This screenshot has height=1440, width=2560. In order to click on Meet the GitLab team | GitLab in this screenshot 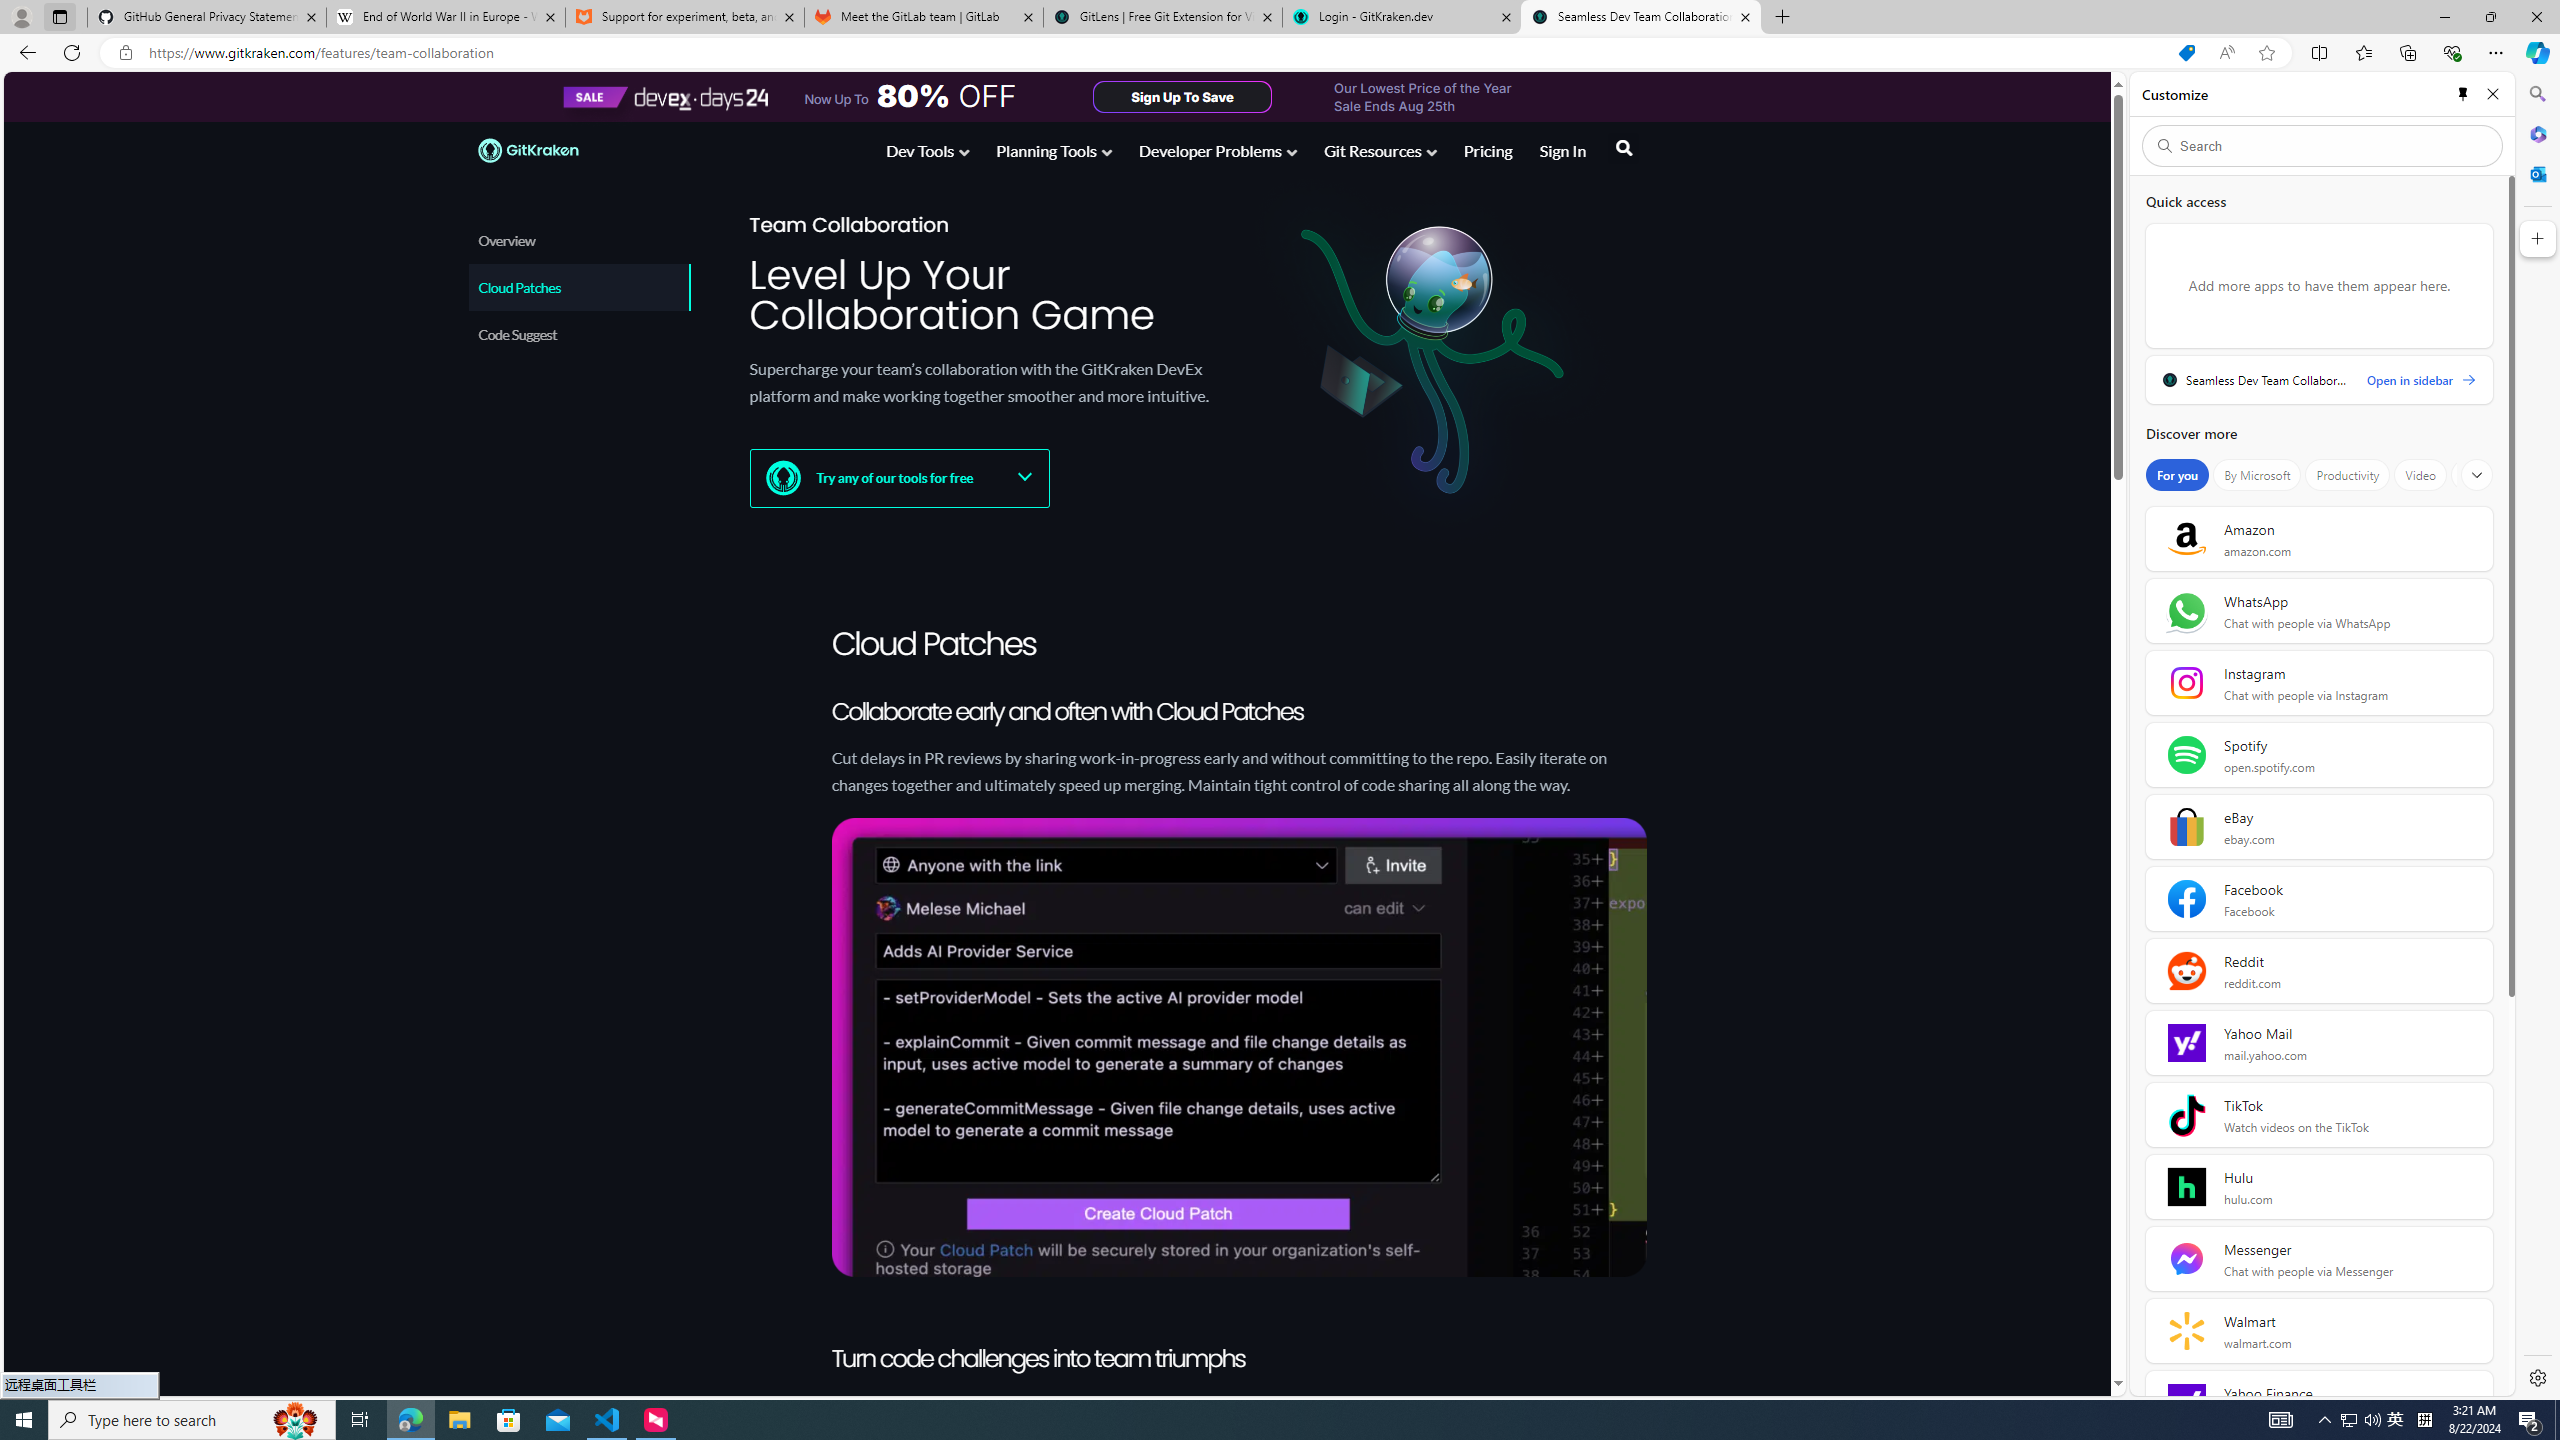, I will do `click(924, 17)`.